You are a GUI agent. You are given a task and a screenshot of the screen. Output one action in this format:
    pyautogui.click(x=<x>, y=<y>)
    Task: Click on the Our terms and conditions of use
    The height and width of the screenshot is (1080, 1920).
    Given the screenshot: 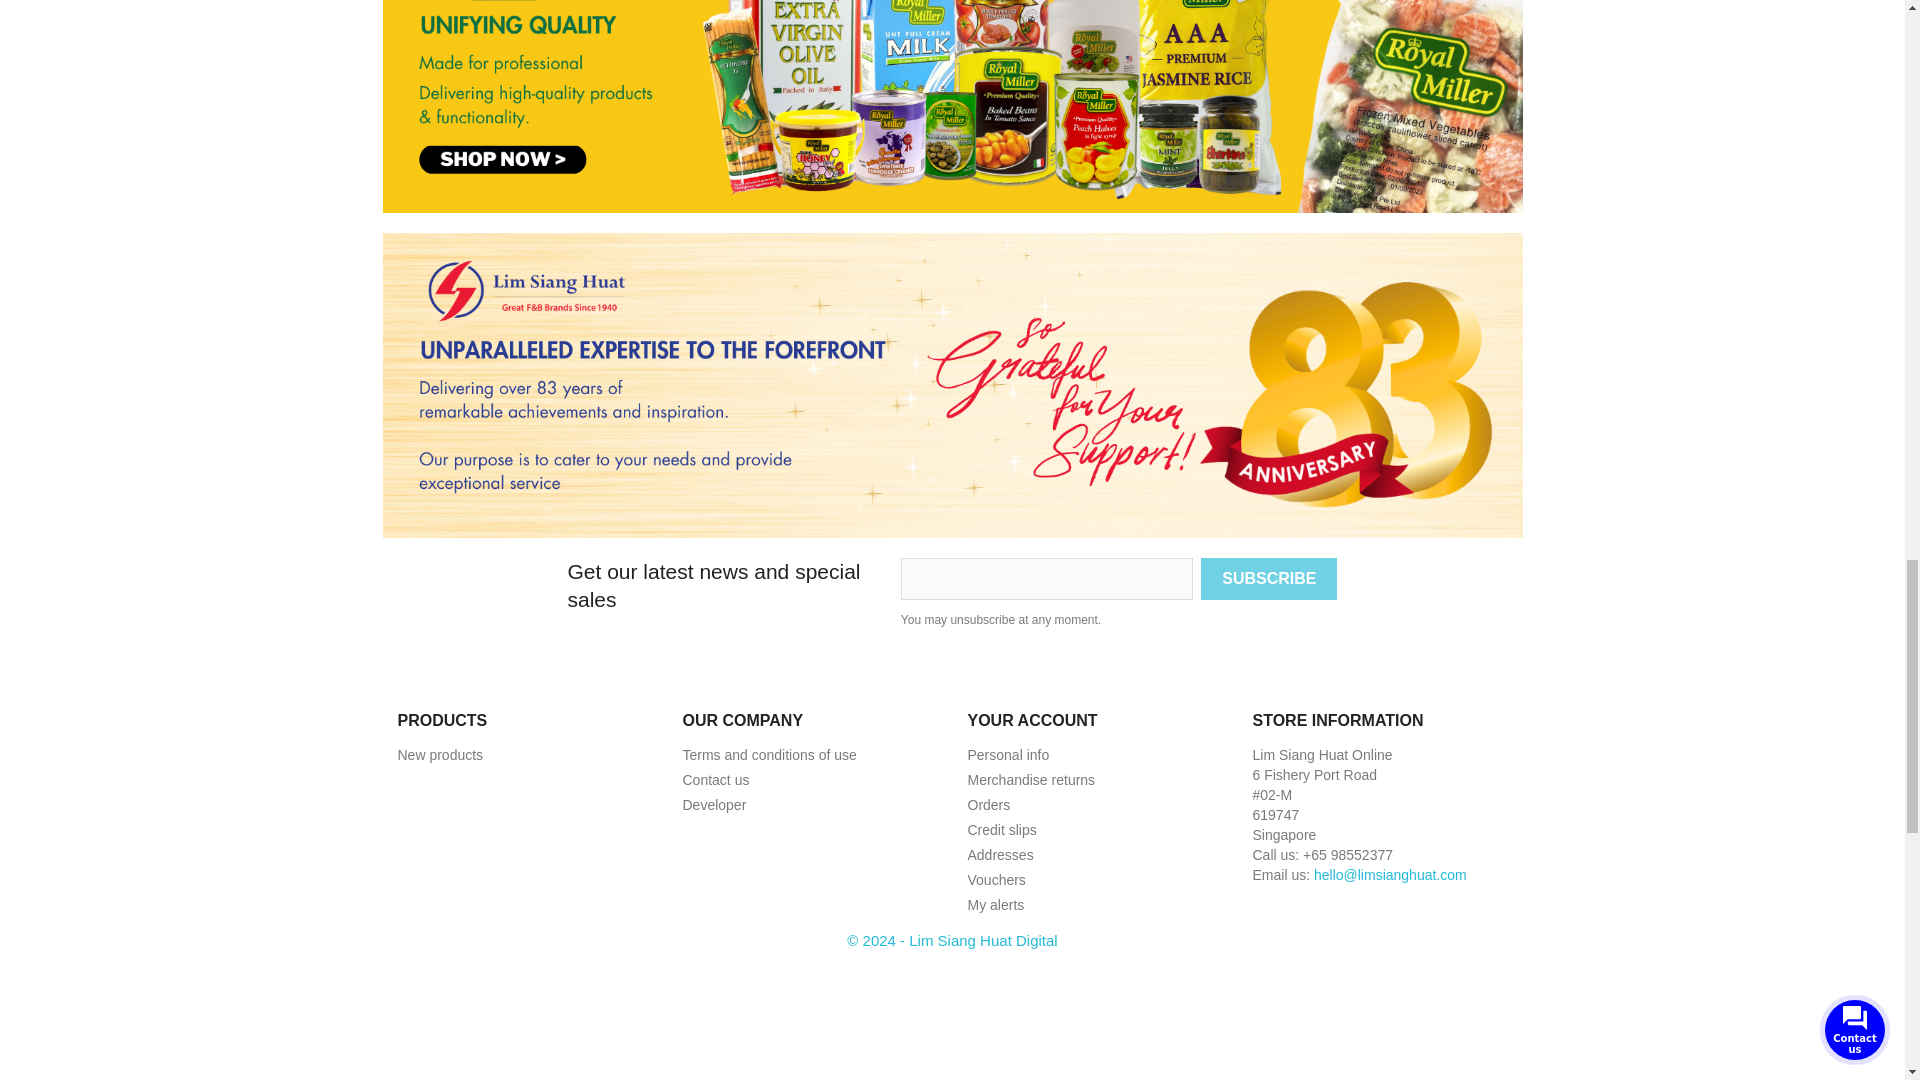 What is the action you would take?
    pyautogui.click(x=768, y=754)
    